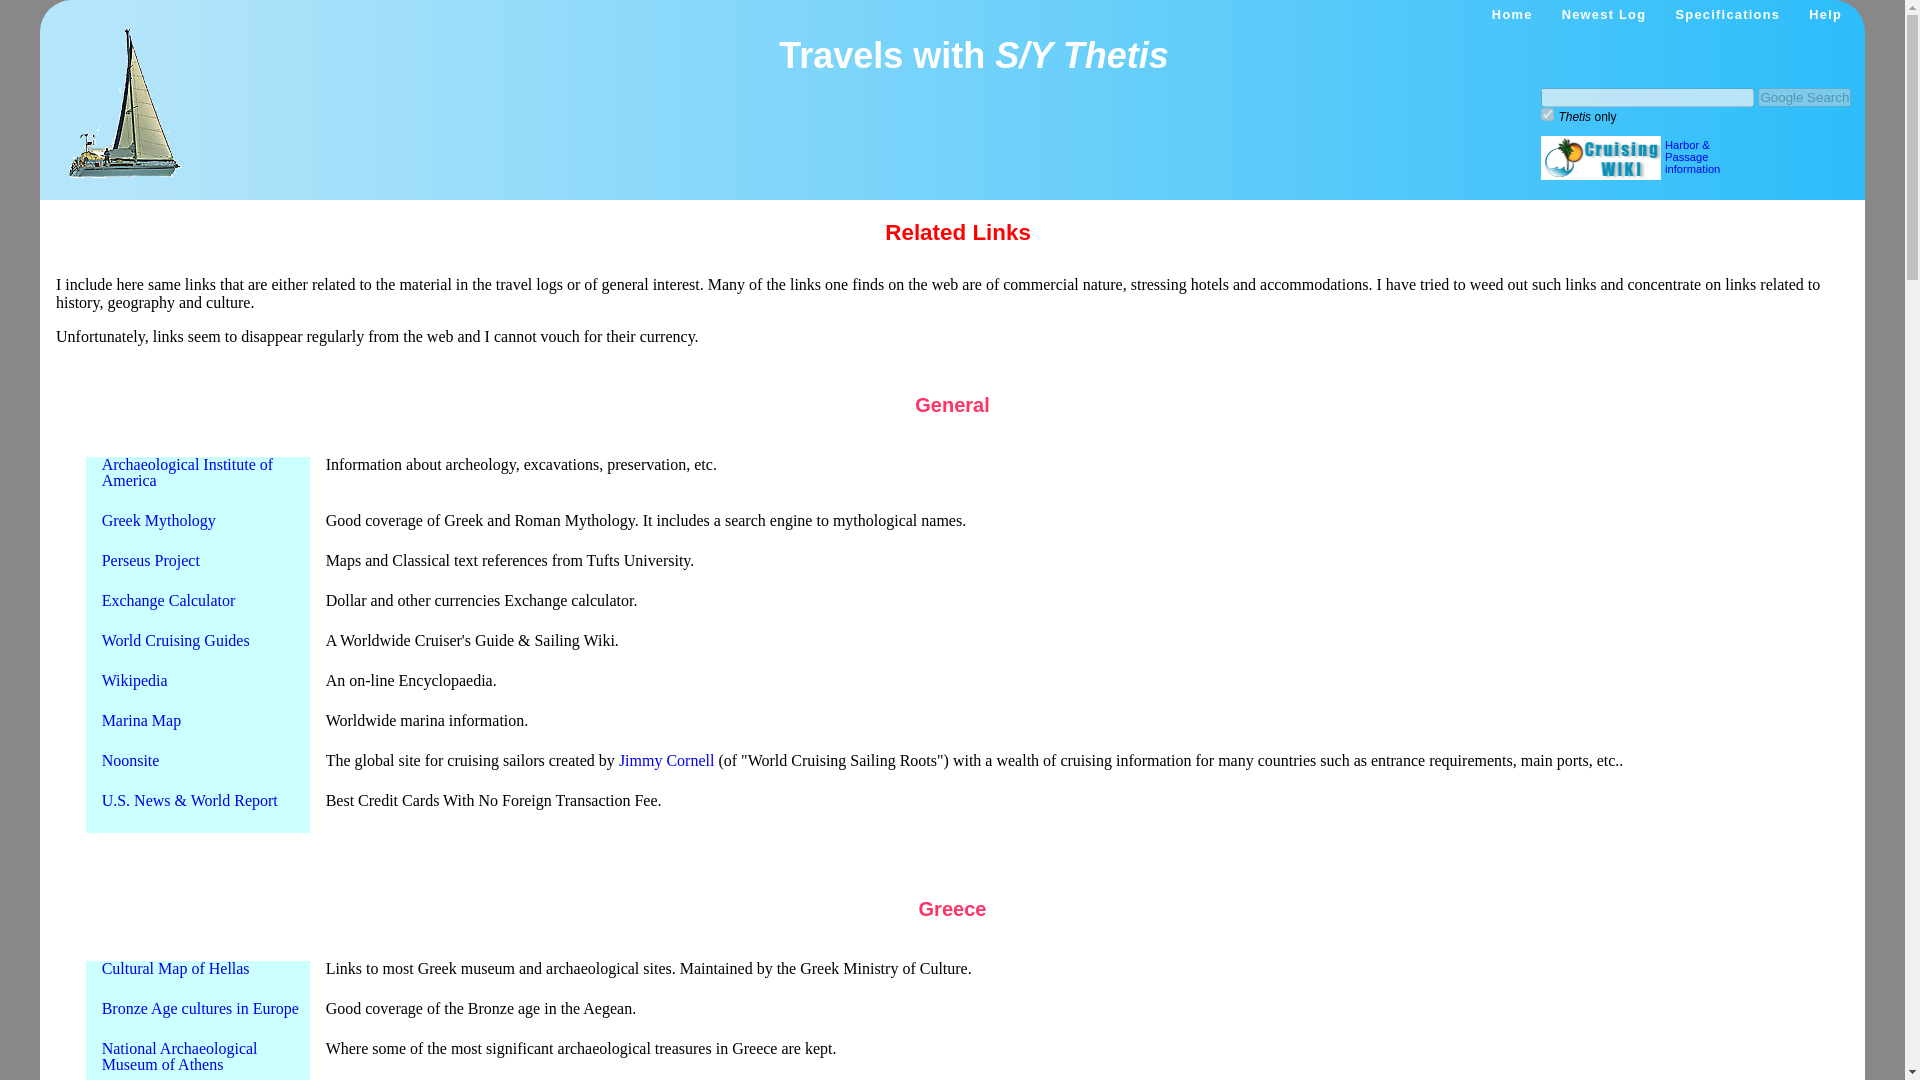 This screenshot has height=1080, width=1920. What do you see at coordinates (1824, 14) in the screenshot?
I see `Help` at bounding box center [1824, 14].